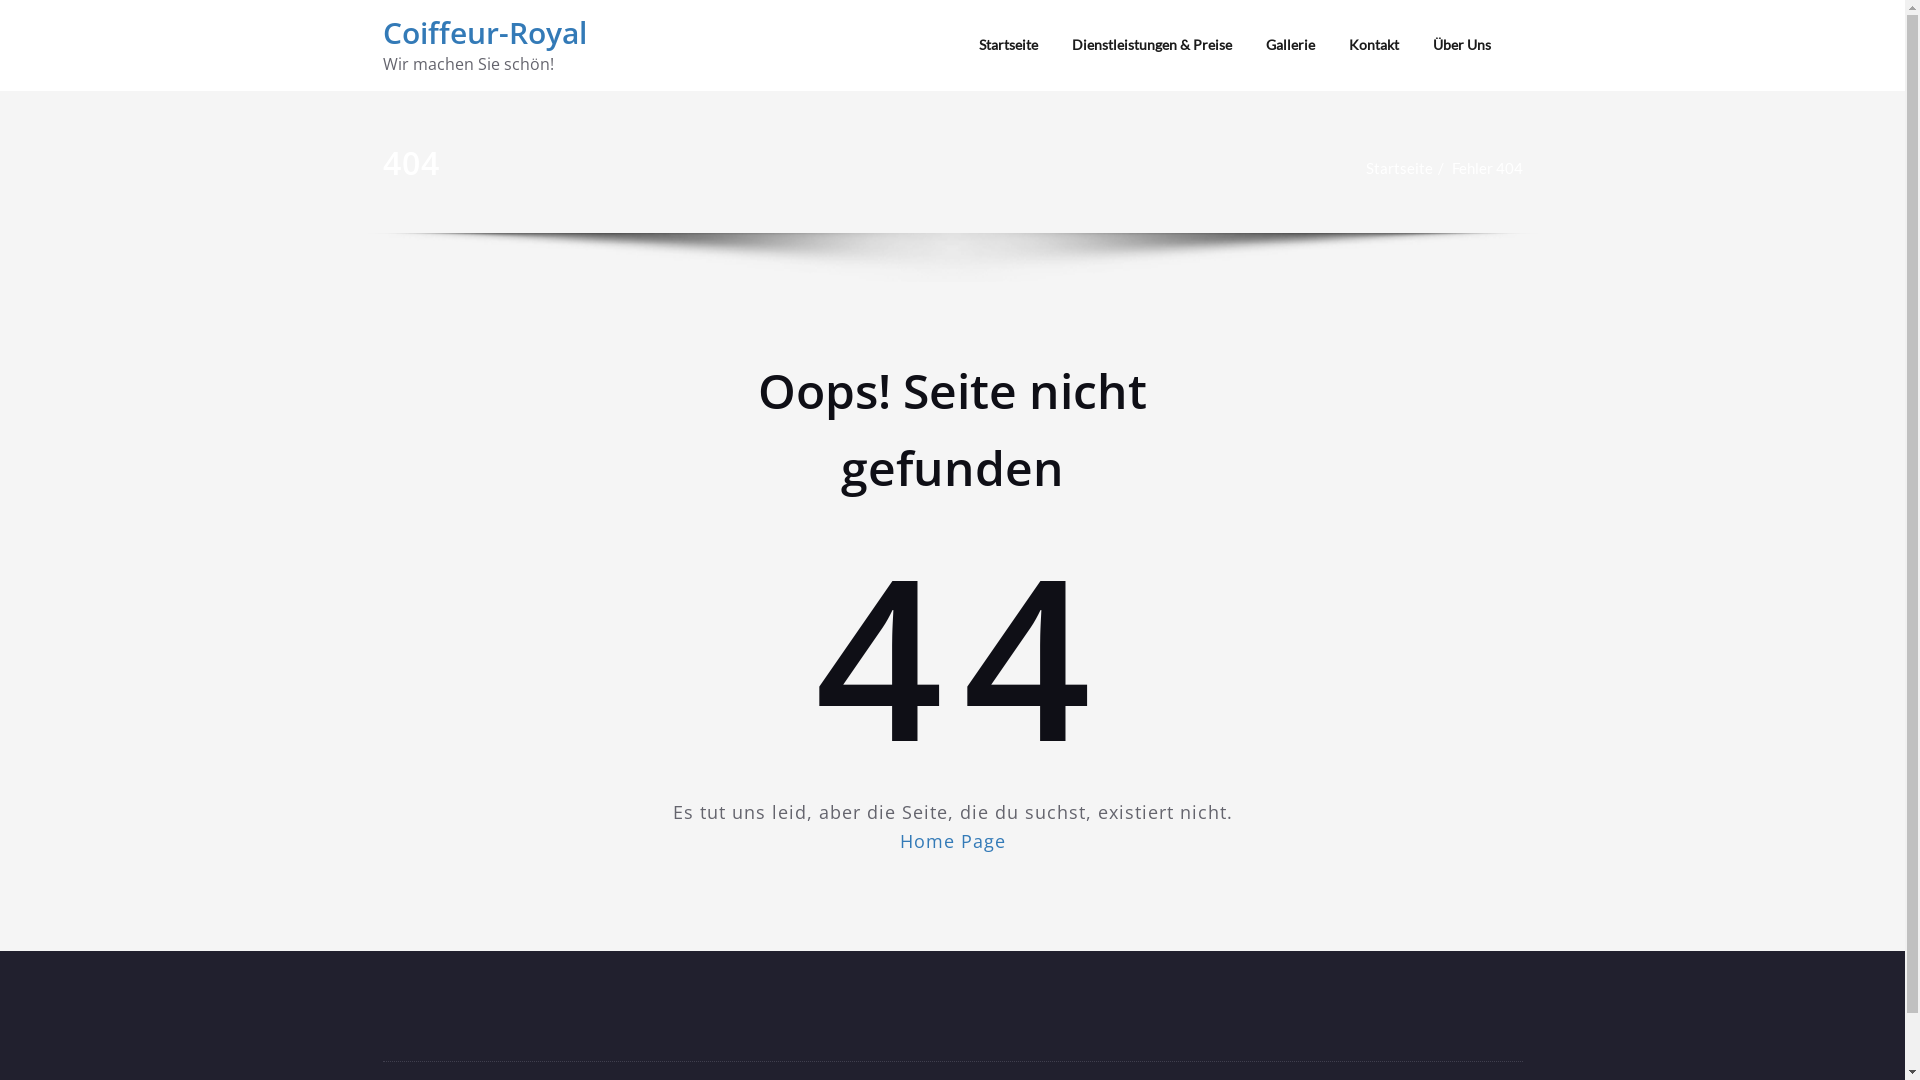 The image size is (1920, 1080). What do you see at coordinates (1151, 45) in the screenshot?
I see `Dienstleistungen & Preise` at bounding box center [1151, 45].